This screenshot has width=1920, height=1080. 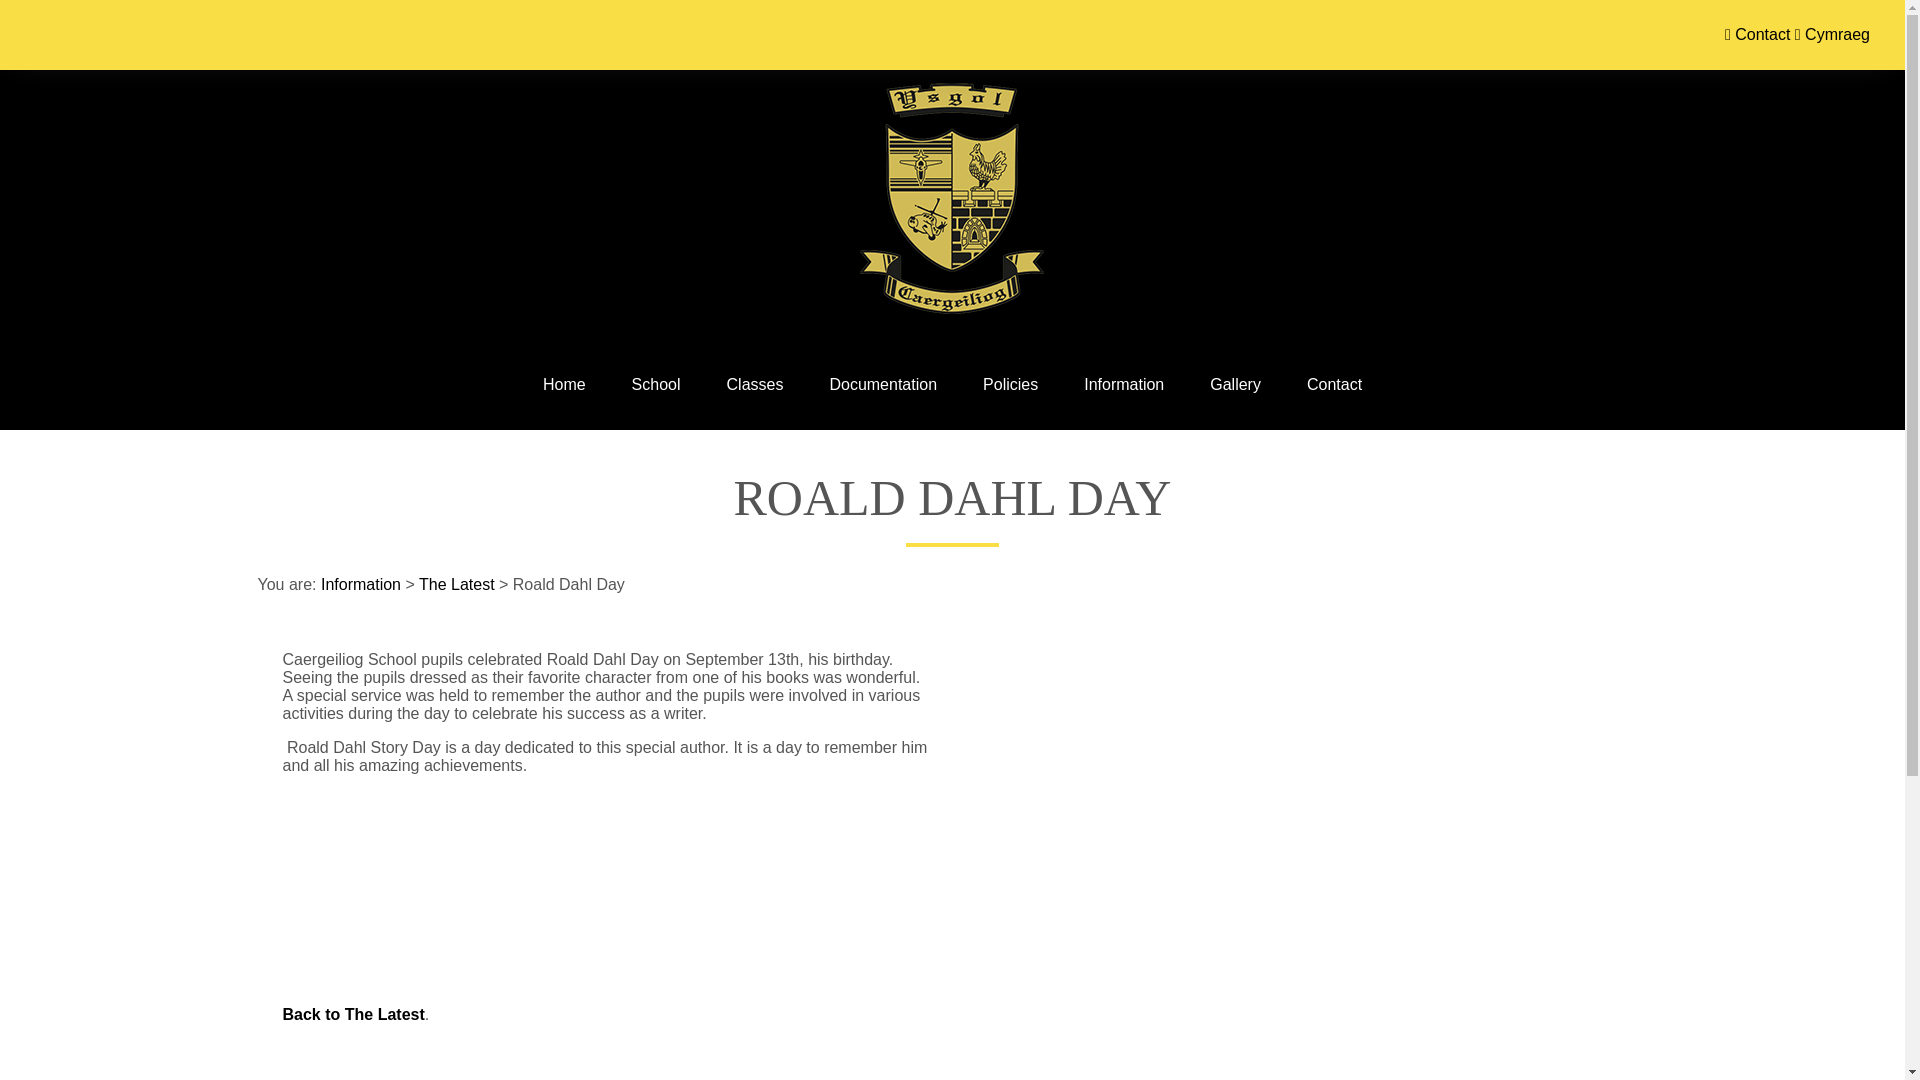 I want to click on Classes, so click(x=755, y=384).